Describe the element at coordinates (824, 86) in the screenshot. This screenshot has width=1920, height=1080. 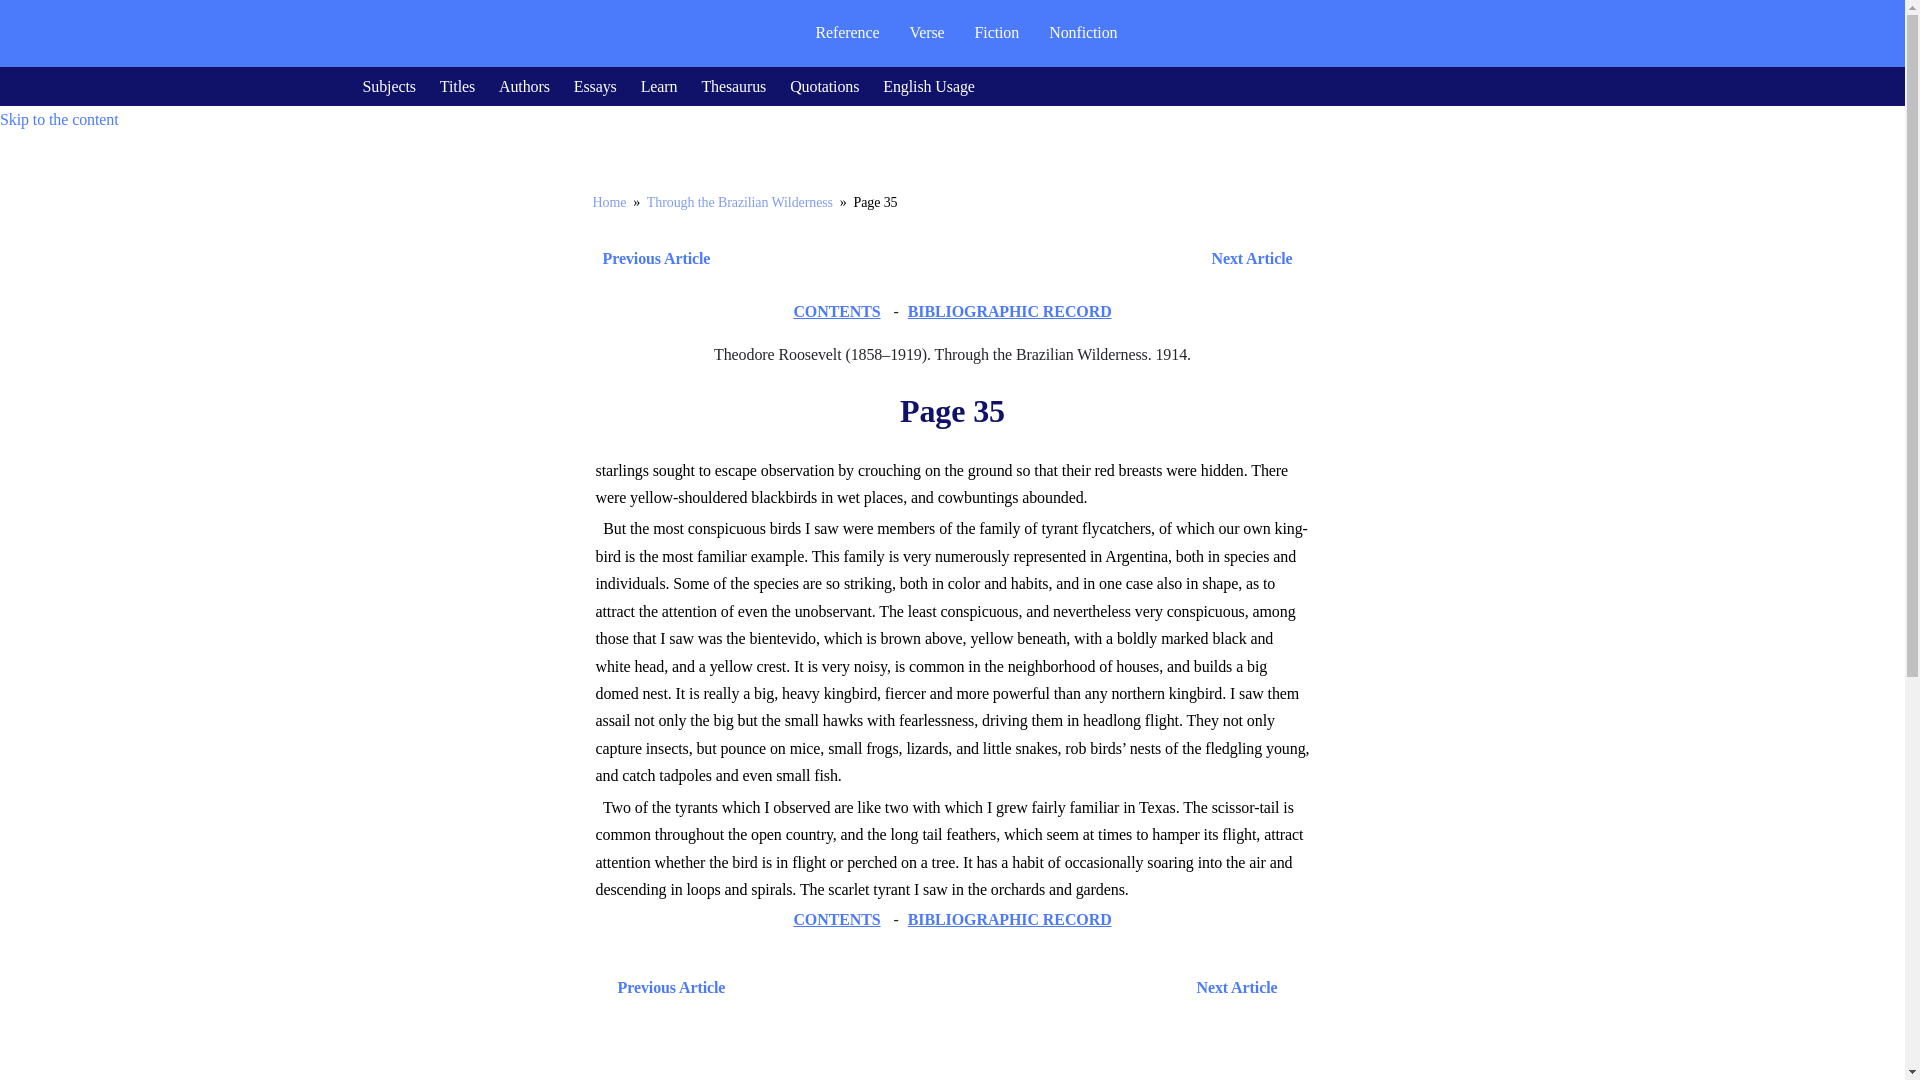
I see `Quotations` at that location.